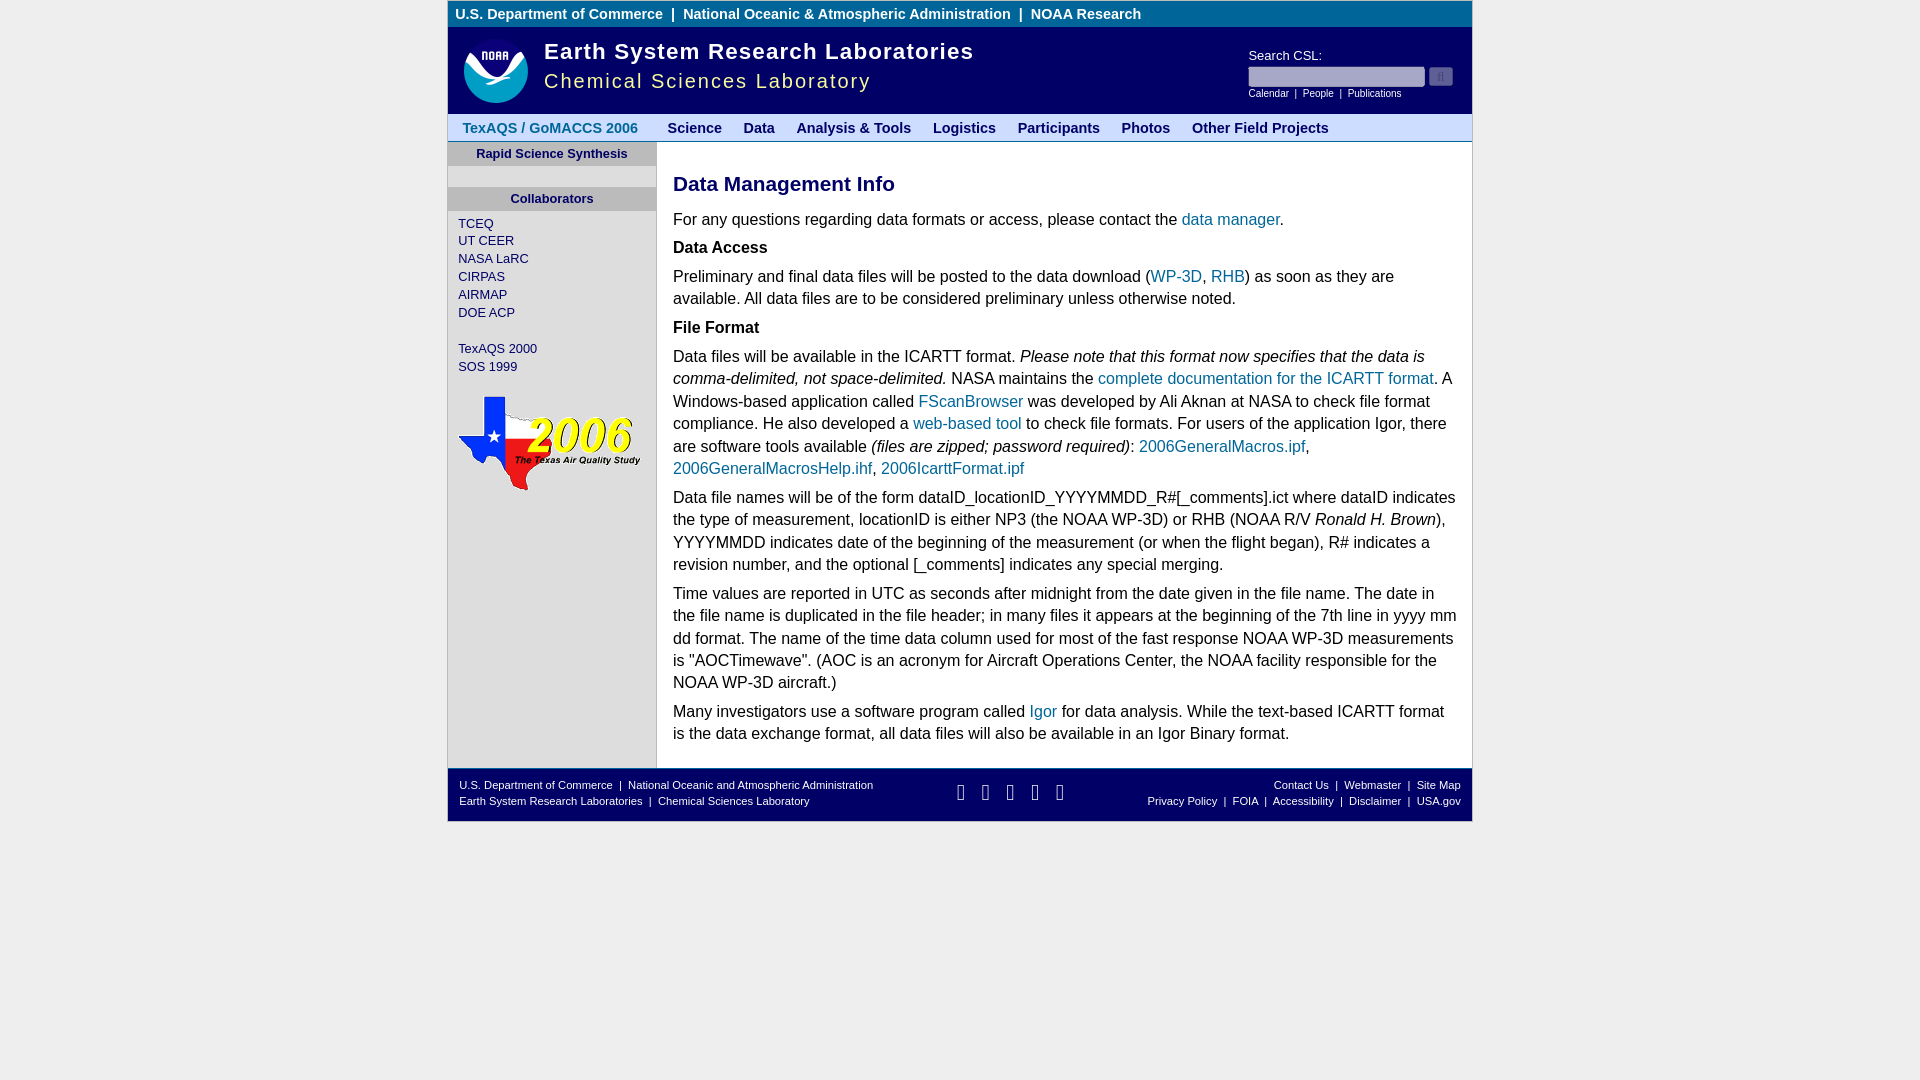 This screenshot has height=1080, width=1920. Describe the element at coordinates (967, 423) in the screenshot. I see `link leaves NOAA domain` at that location.